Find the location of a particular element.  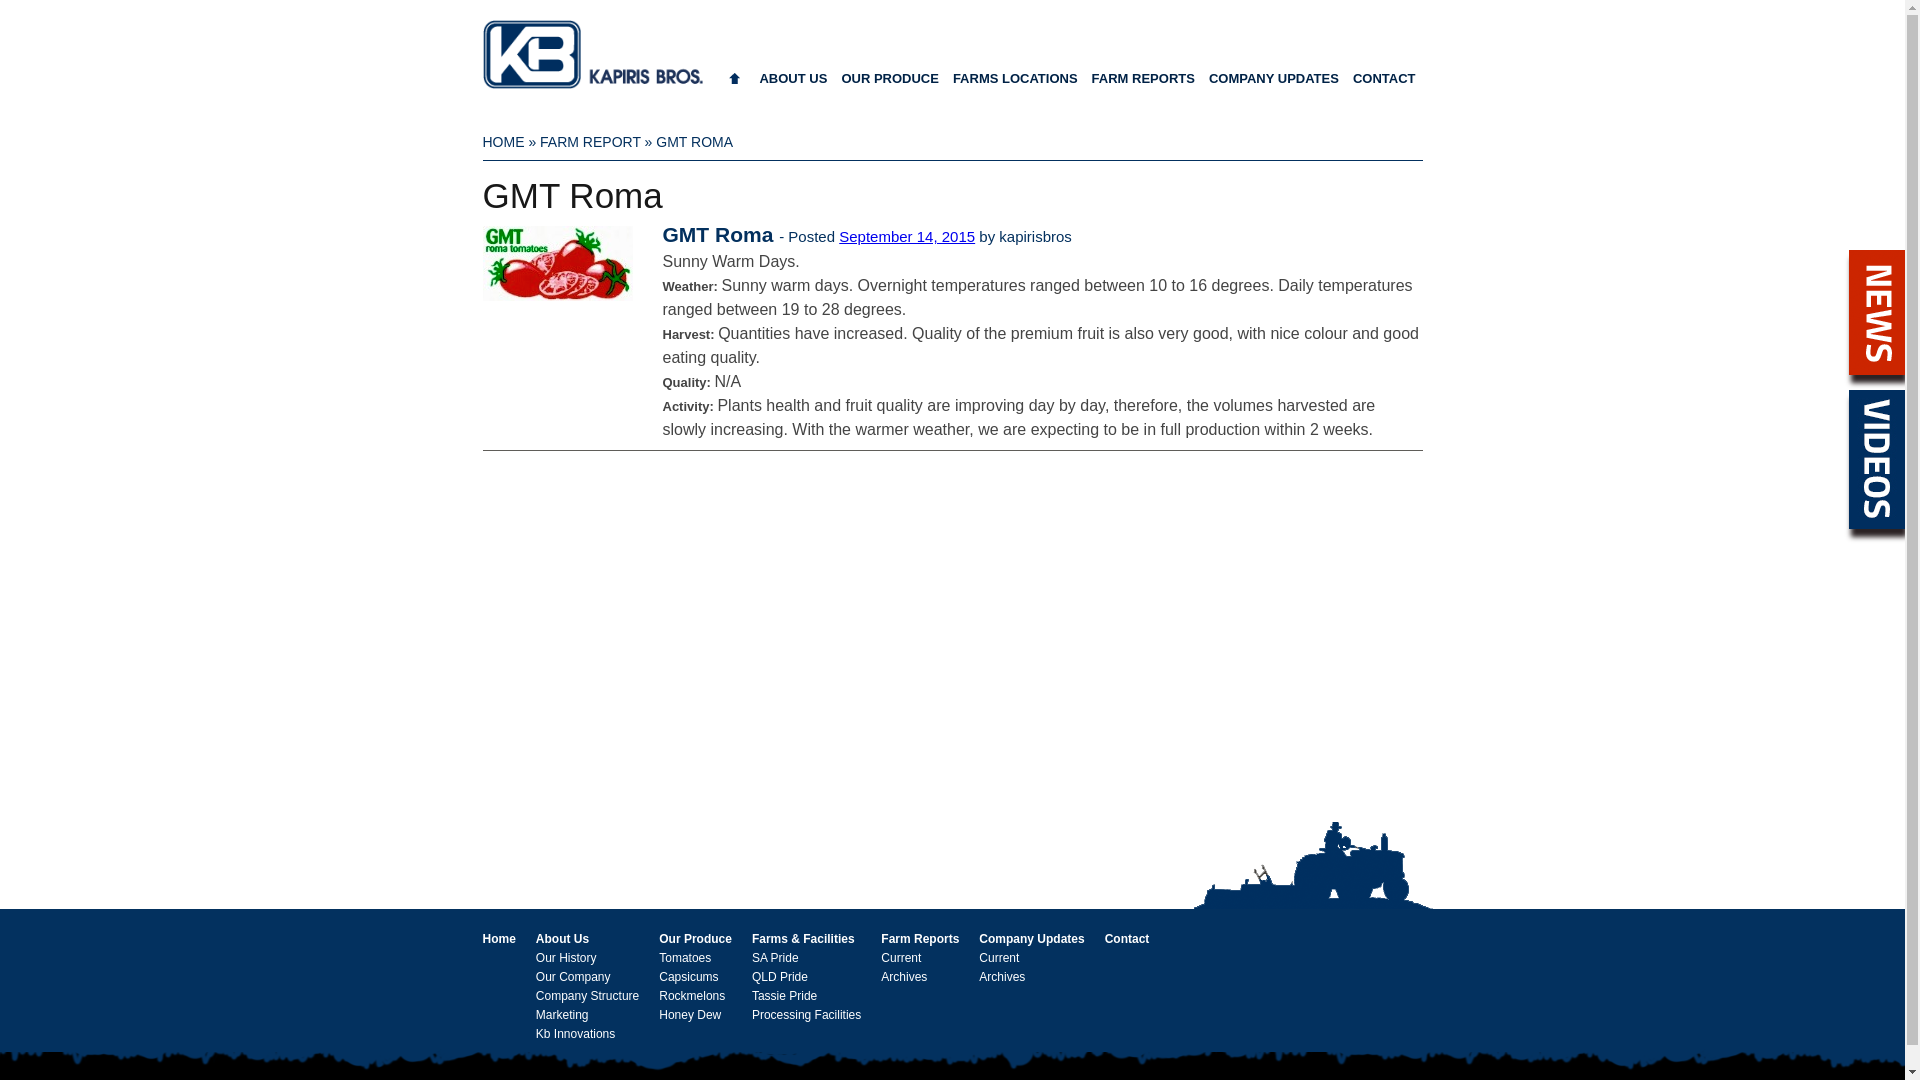

Current is located at coordinates (901, 958).